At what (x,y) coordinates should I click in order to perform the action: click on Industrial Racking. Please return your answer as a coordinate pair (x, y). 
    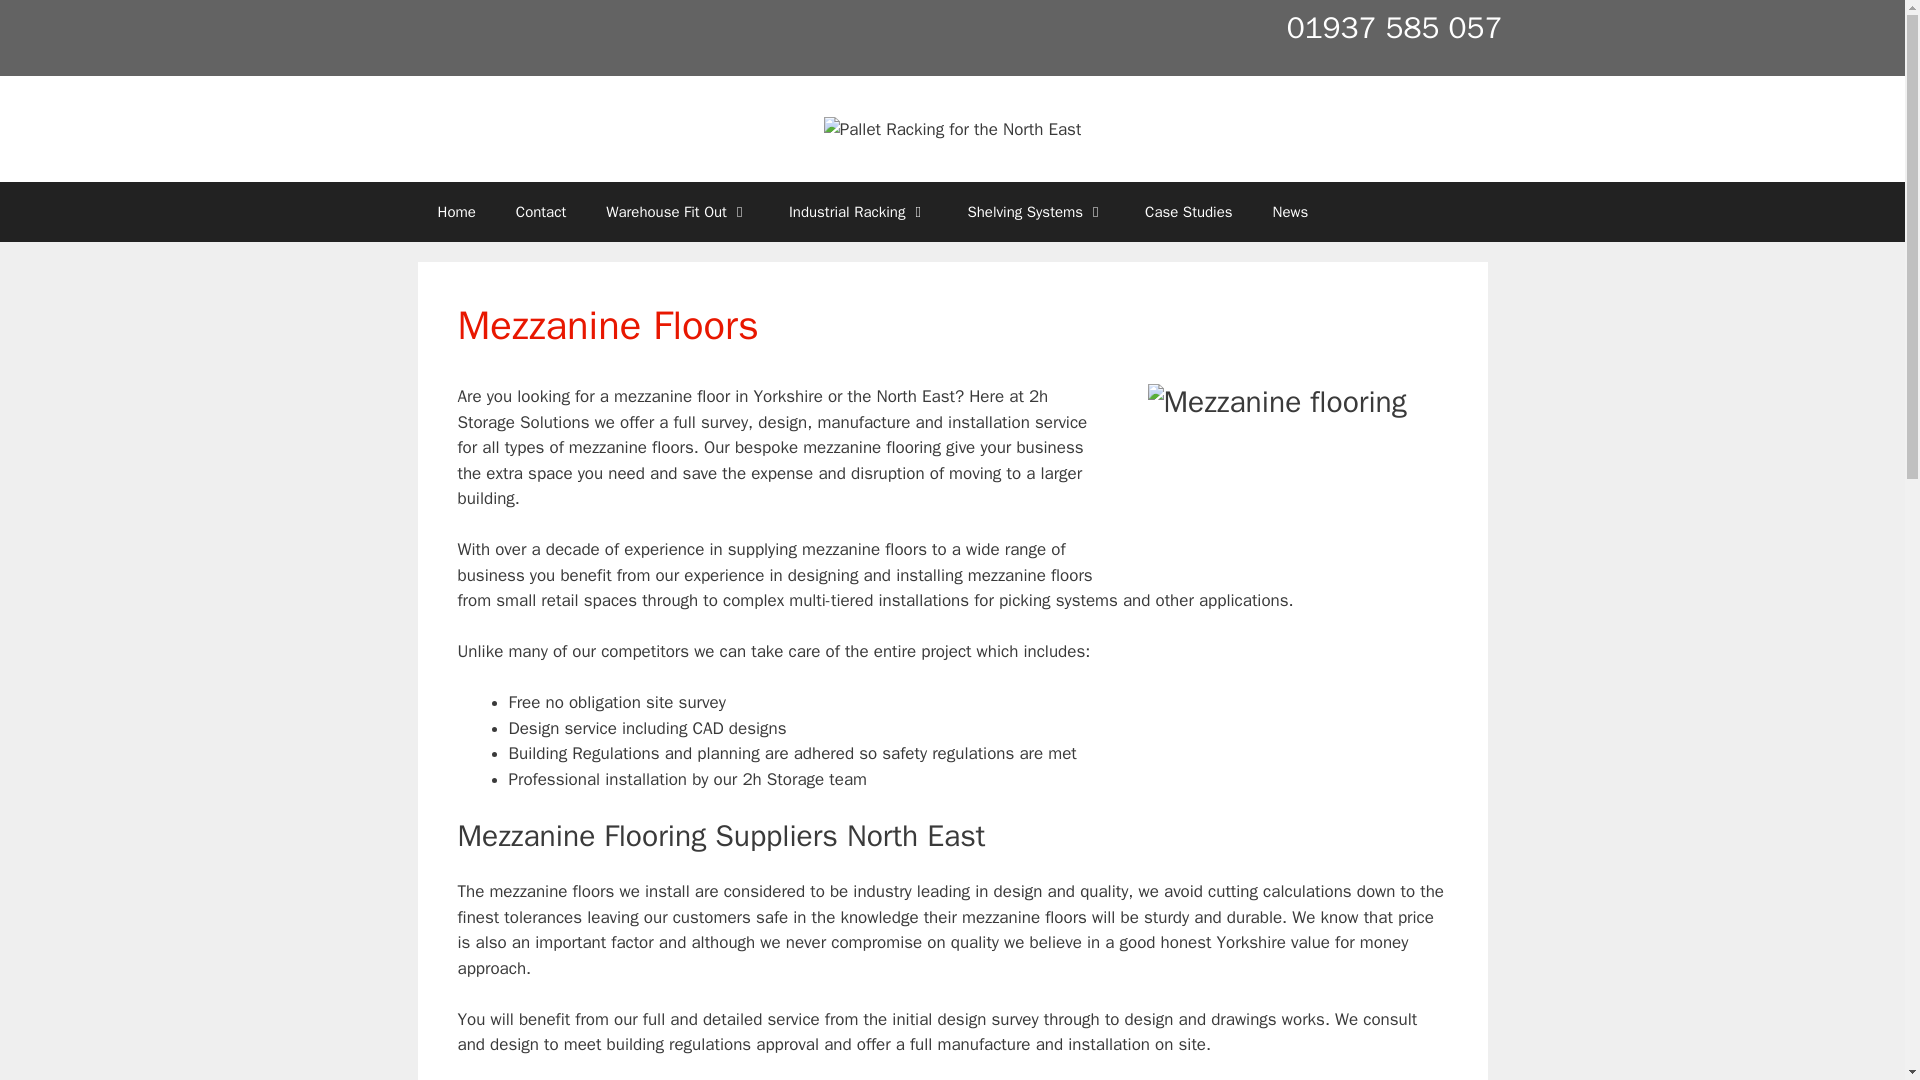
    Looking at the image, I should click on (858, 212).